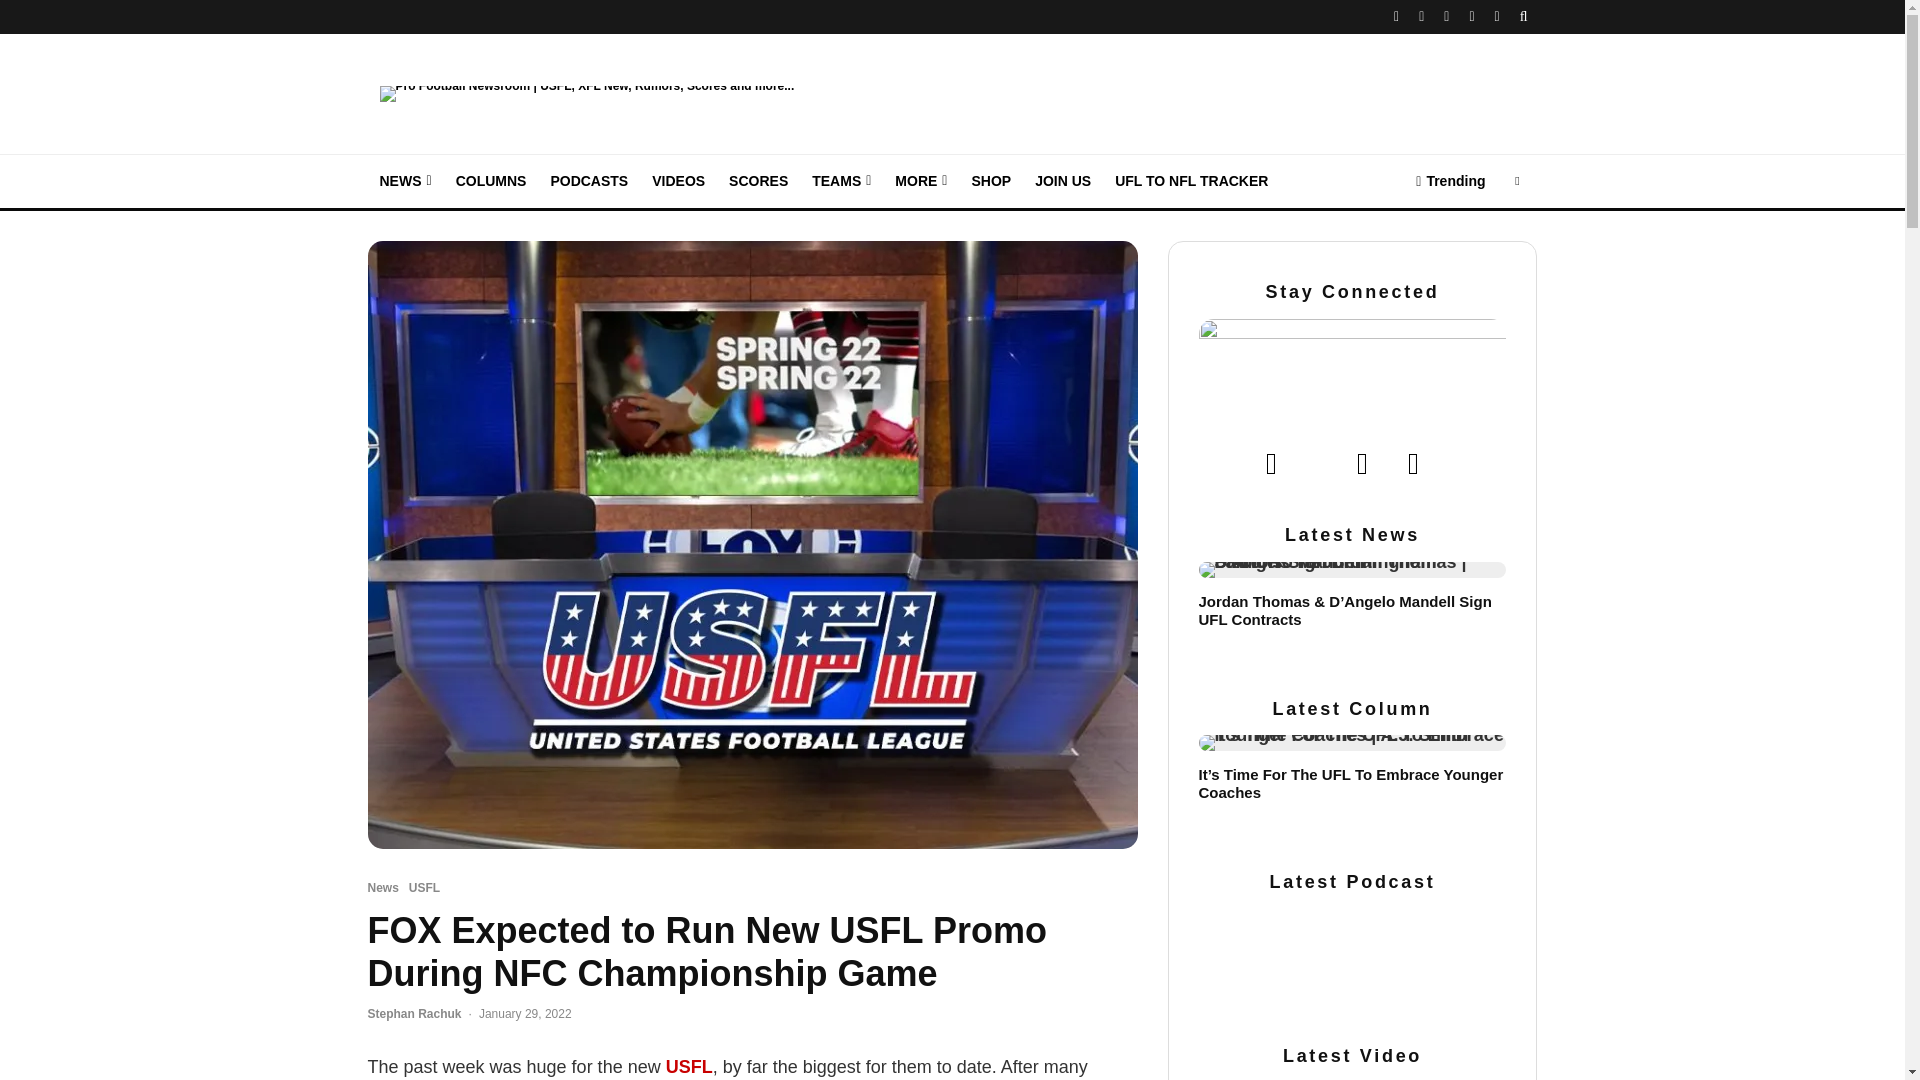 This screenshot has width=1920, height=1080. I want to click on PODCASTS, so click(588, 182).